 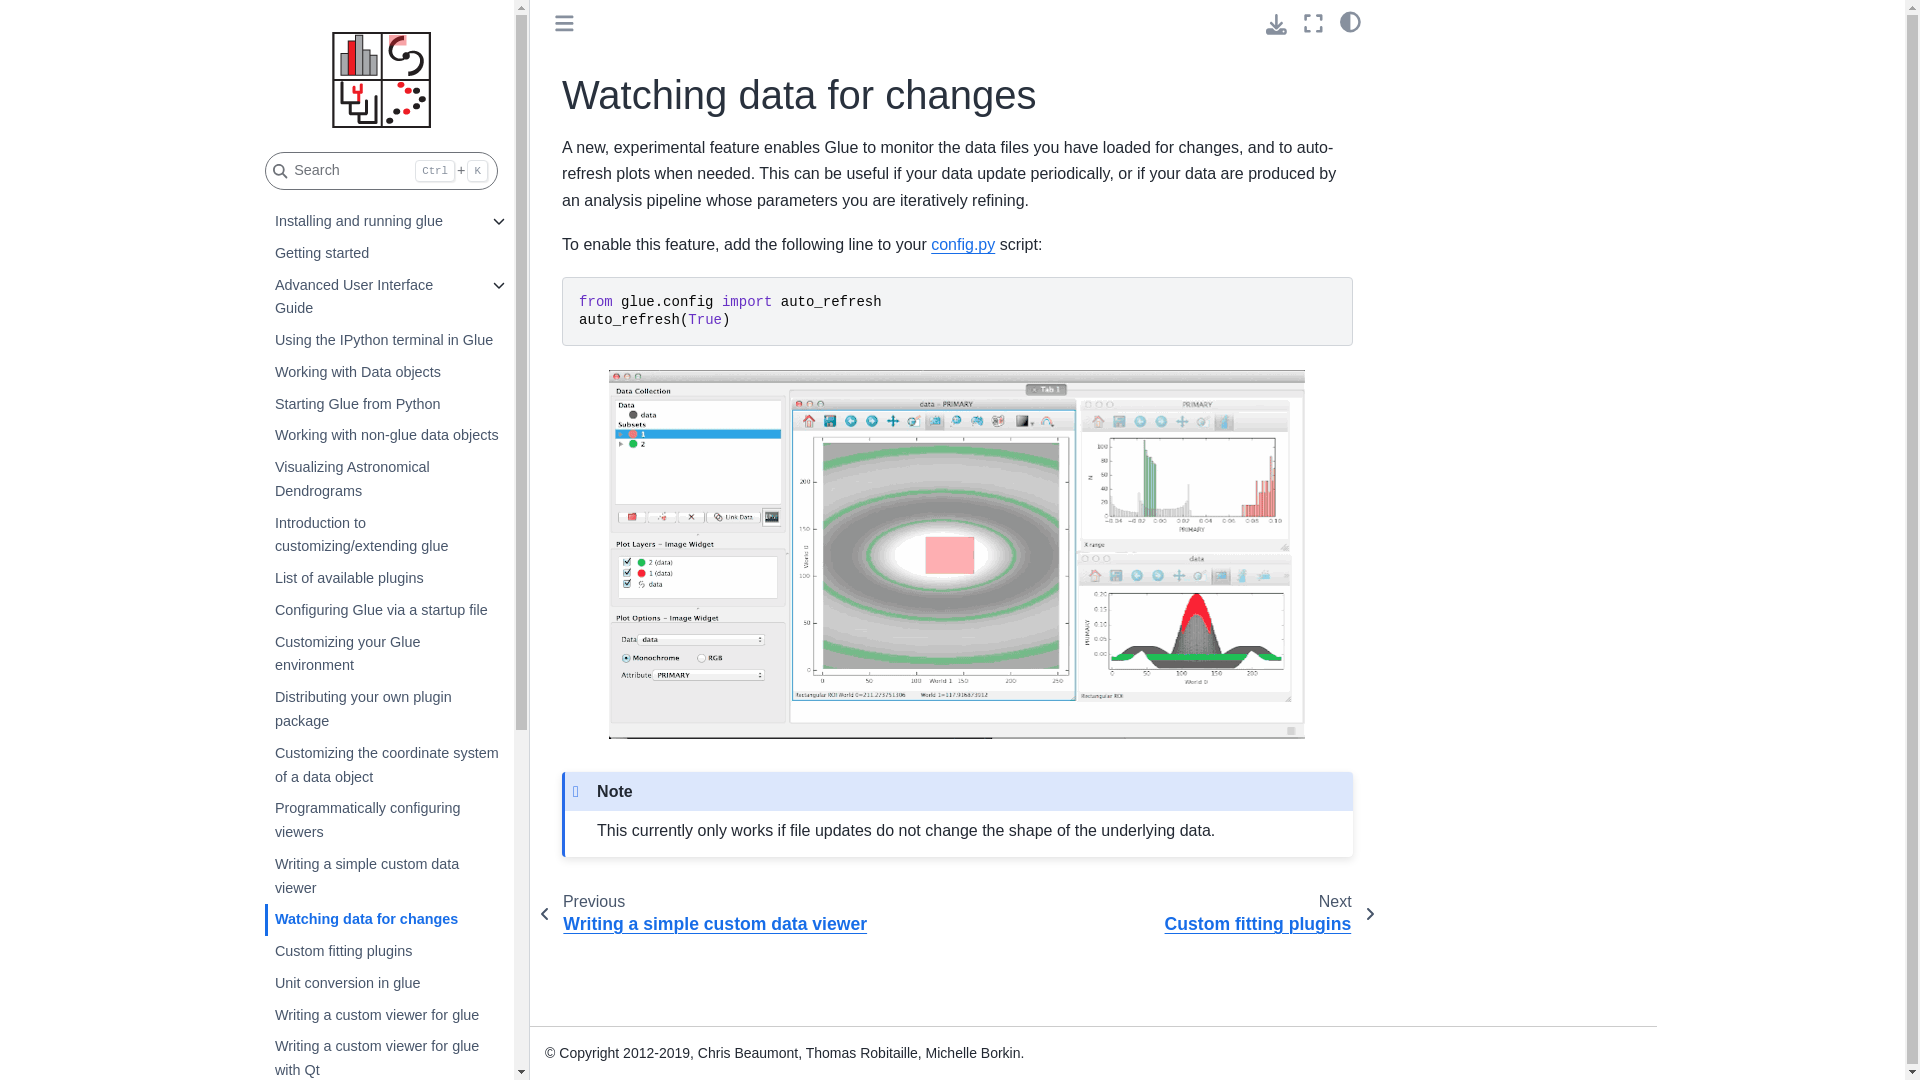 I want to click on Using the IPython terminal in Glue, so click(x=387, y=341).